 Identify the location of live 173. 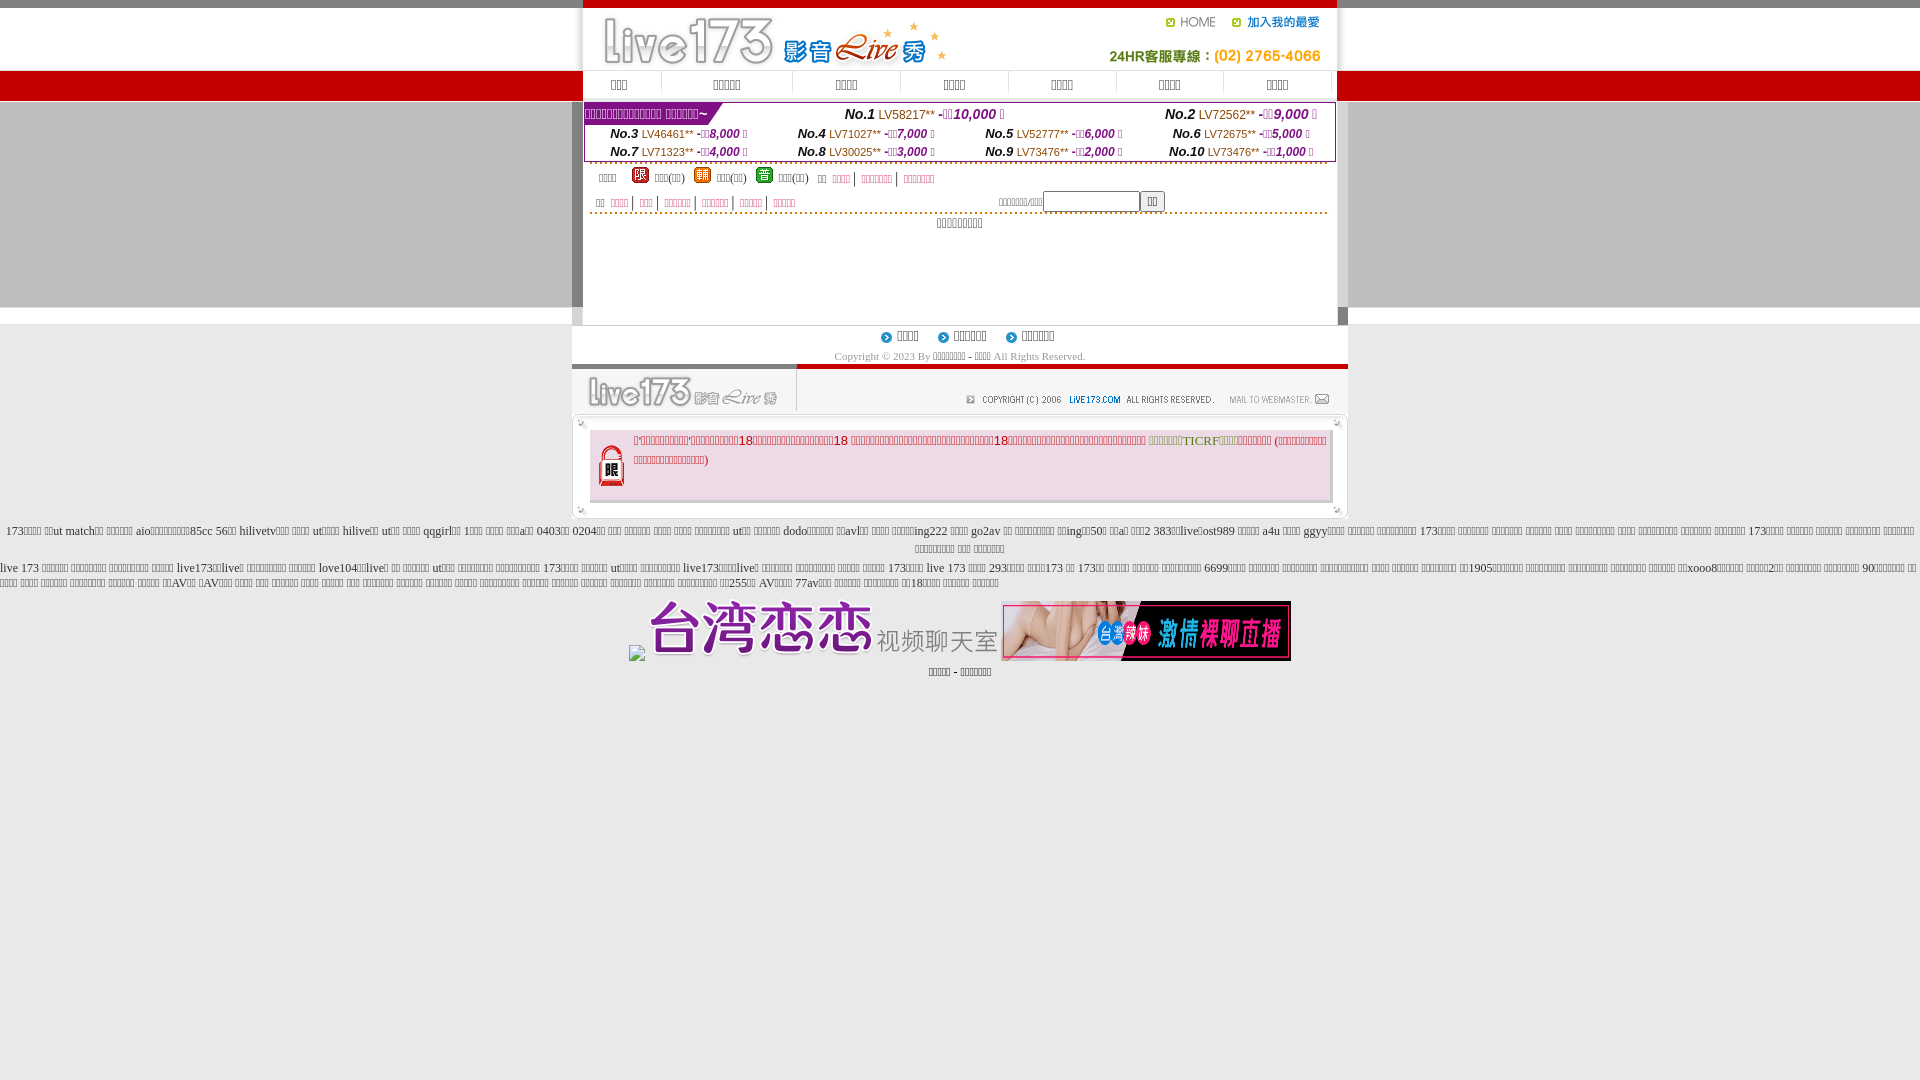
(20, 568).